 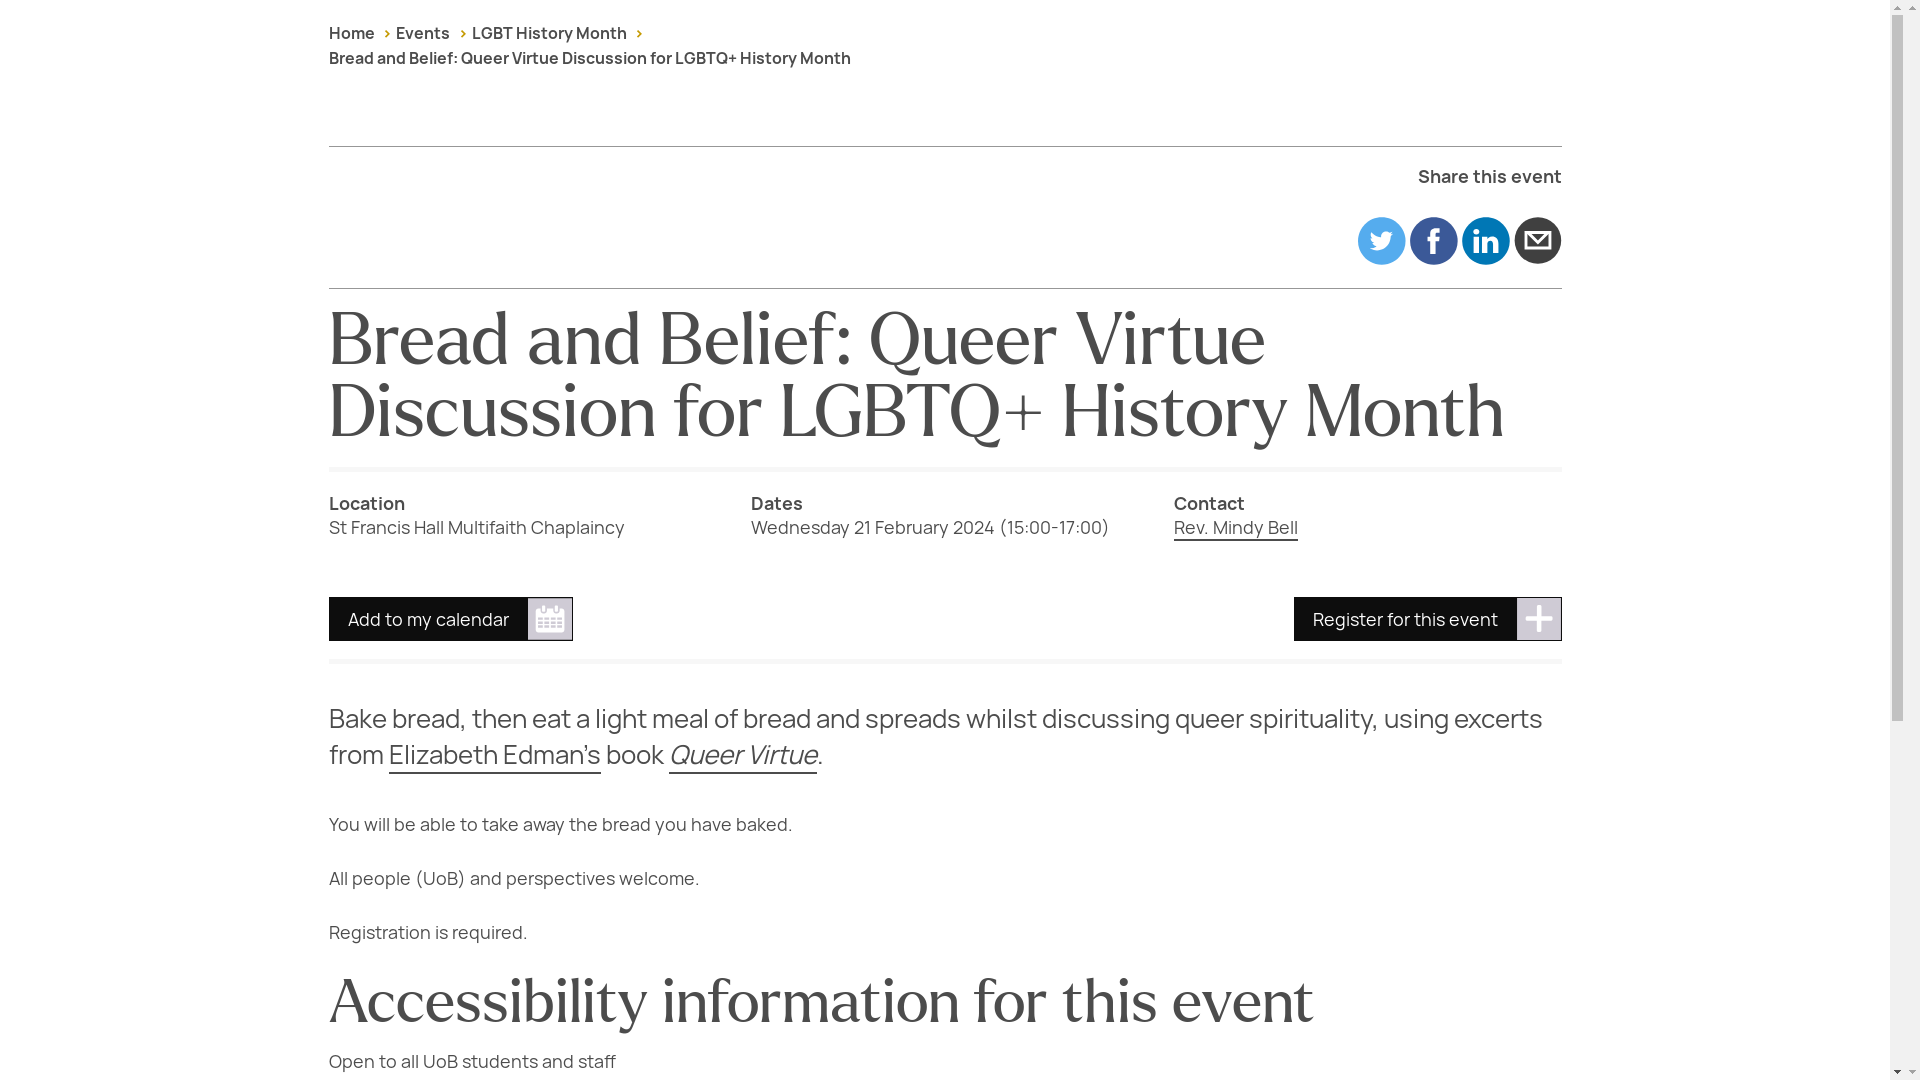 I want to click on Share in LinkedIn, so click(x=1485, y=240).